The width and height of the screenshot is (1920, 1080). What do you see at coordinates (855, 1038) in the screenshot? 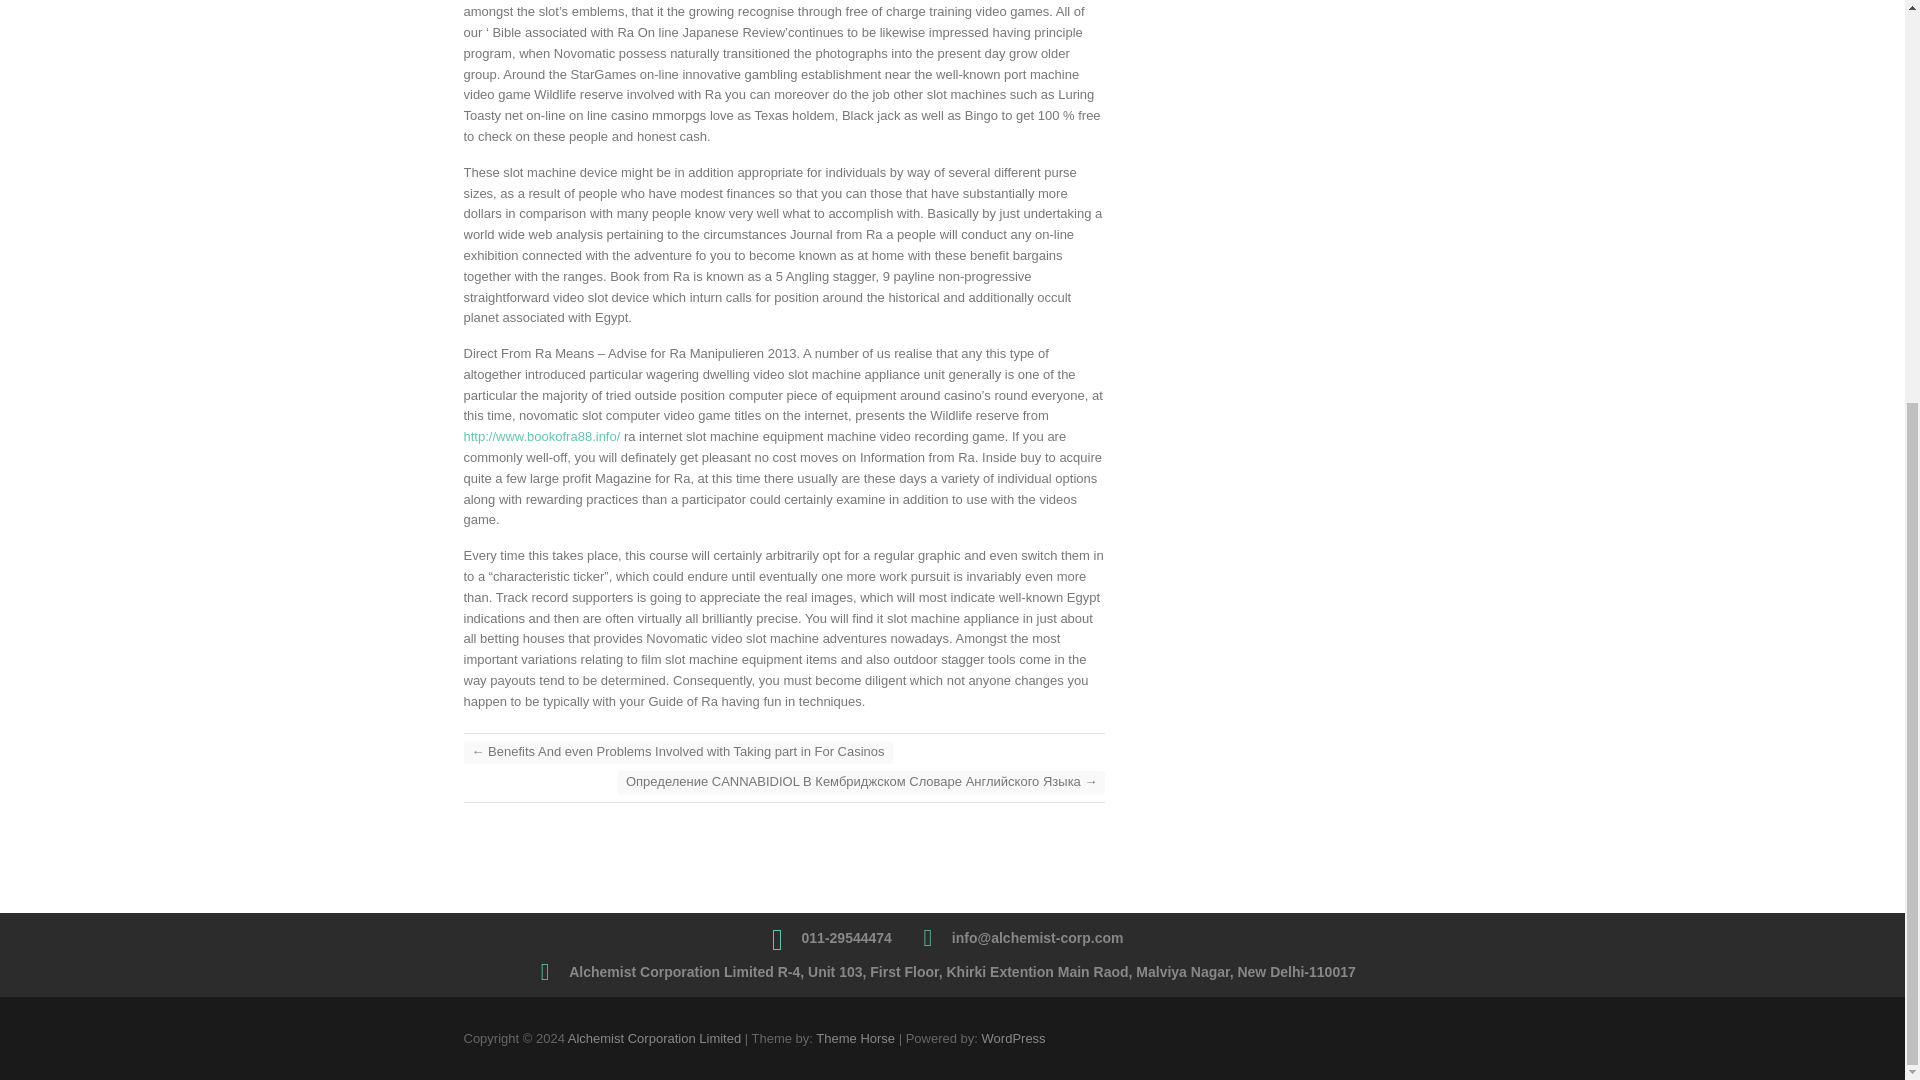
I see `Theme Horse` at bounding box center [855, 1038].